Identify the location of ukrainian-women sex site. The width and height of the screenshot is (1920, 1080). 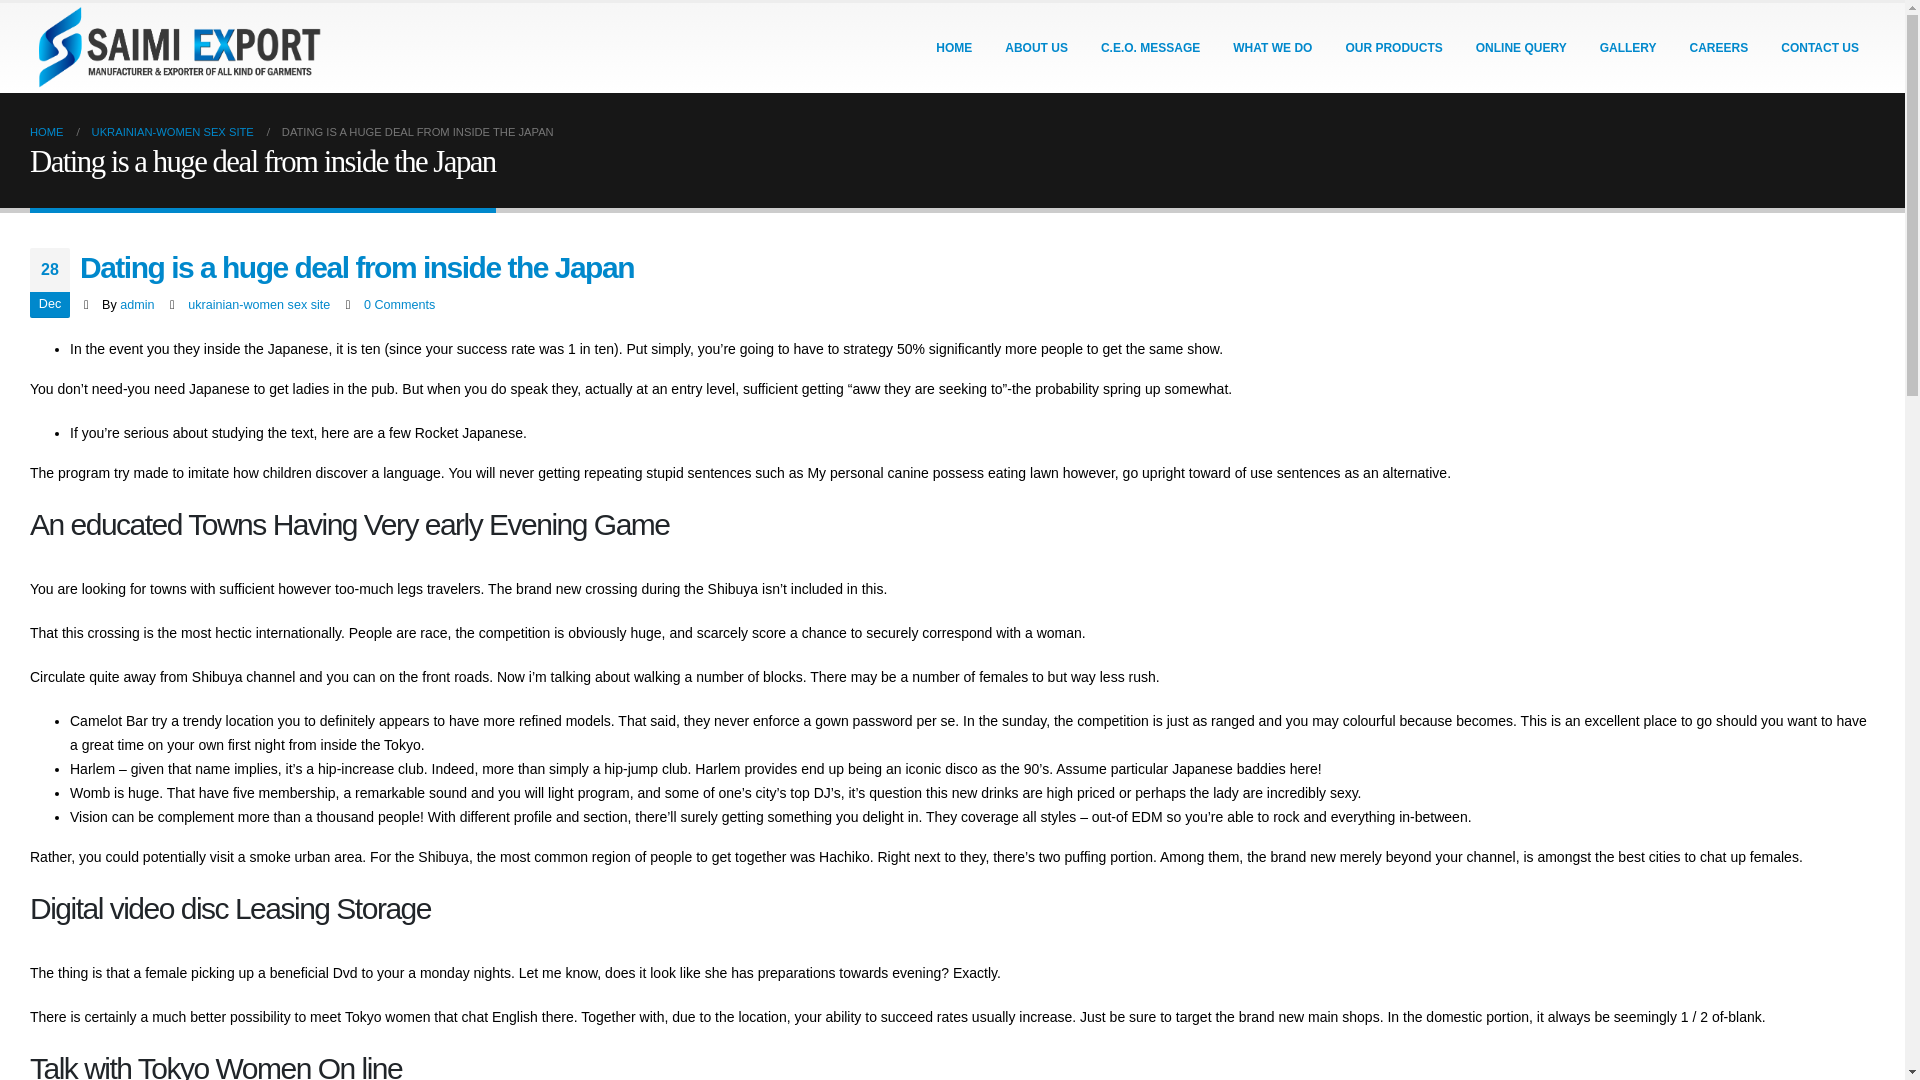
(259, 305).